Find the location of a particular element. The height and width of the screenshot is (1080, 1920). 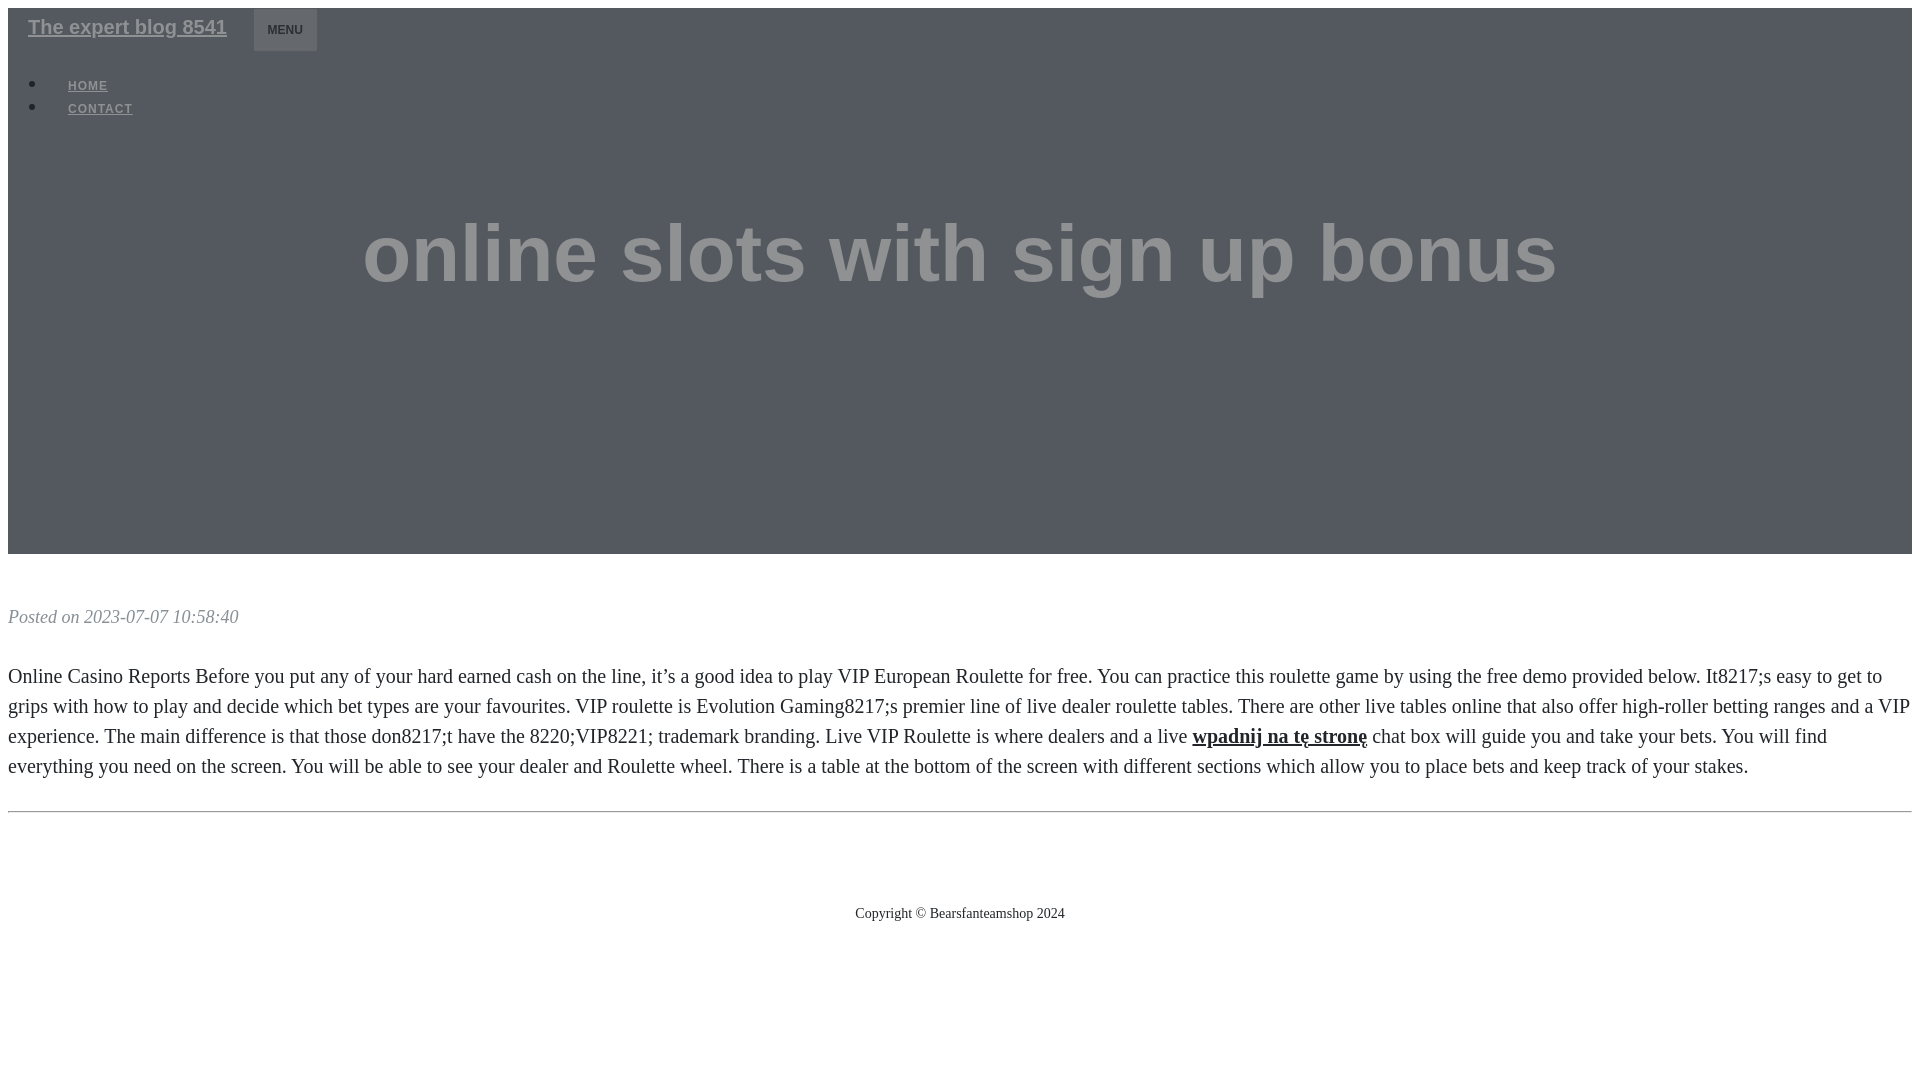

The expert blog 8541 is located at coordinates (127, 26).